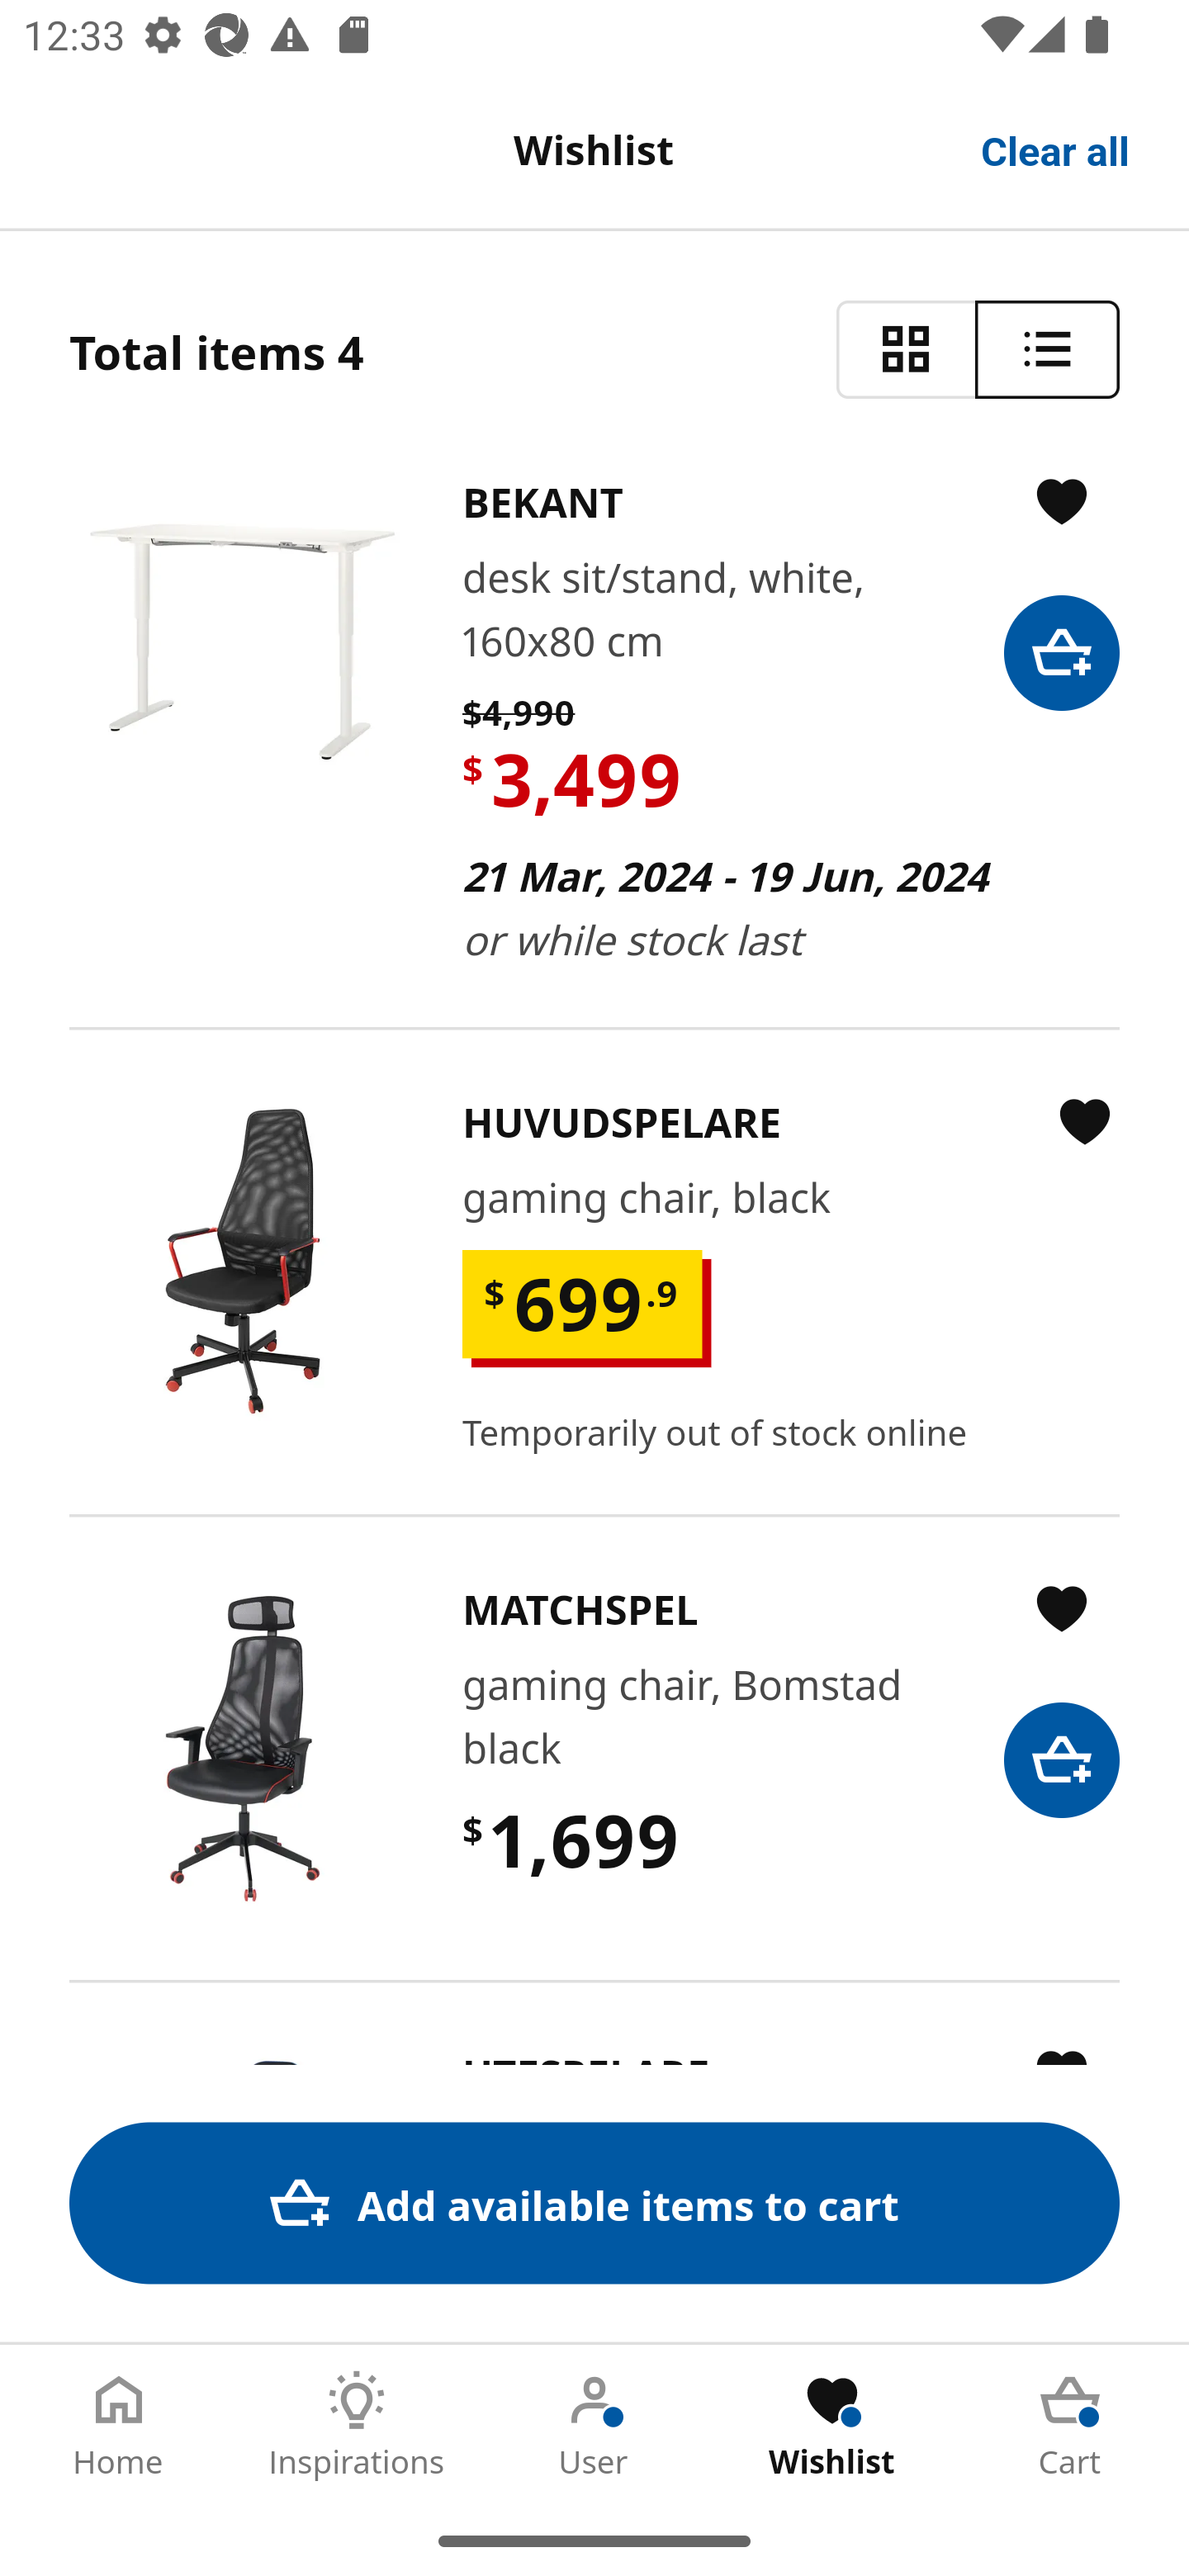 This screenshot has height=2576, width=1189. Describe the element at coordinates (594, 2203) in the screenshot. I see `Add available items to cart` at that location.